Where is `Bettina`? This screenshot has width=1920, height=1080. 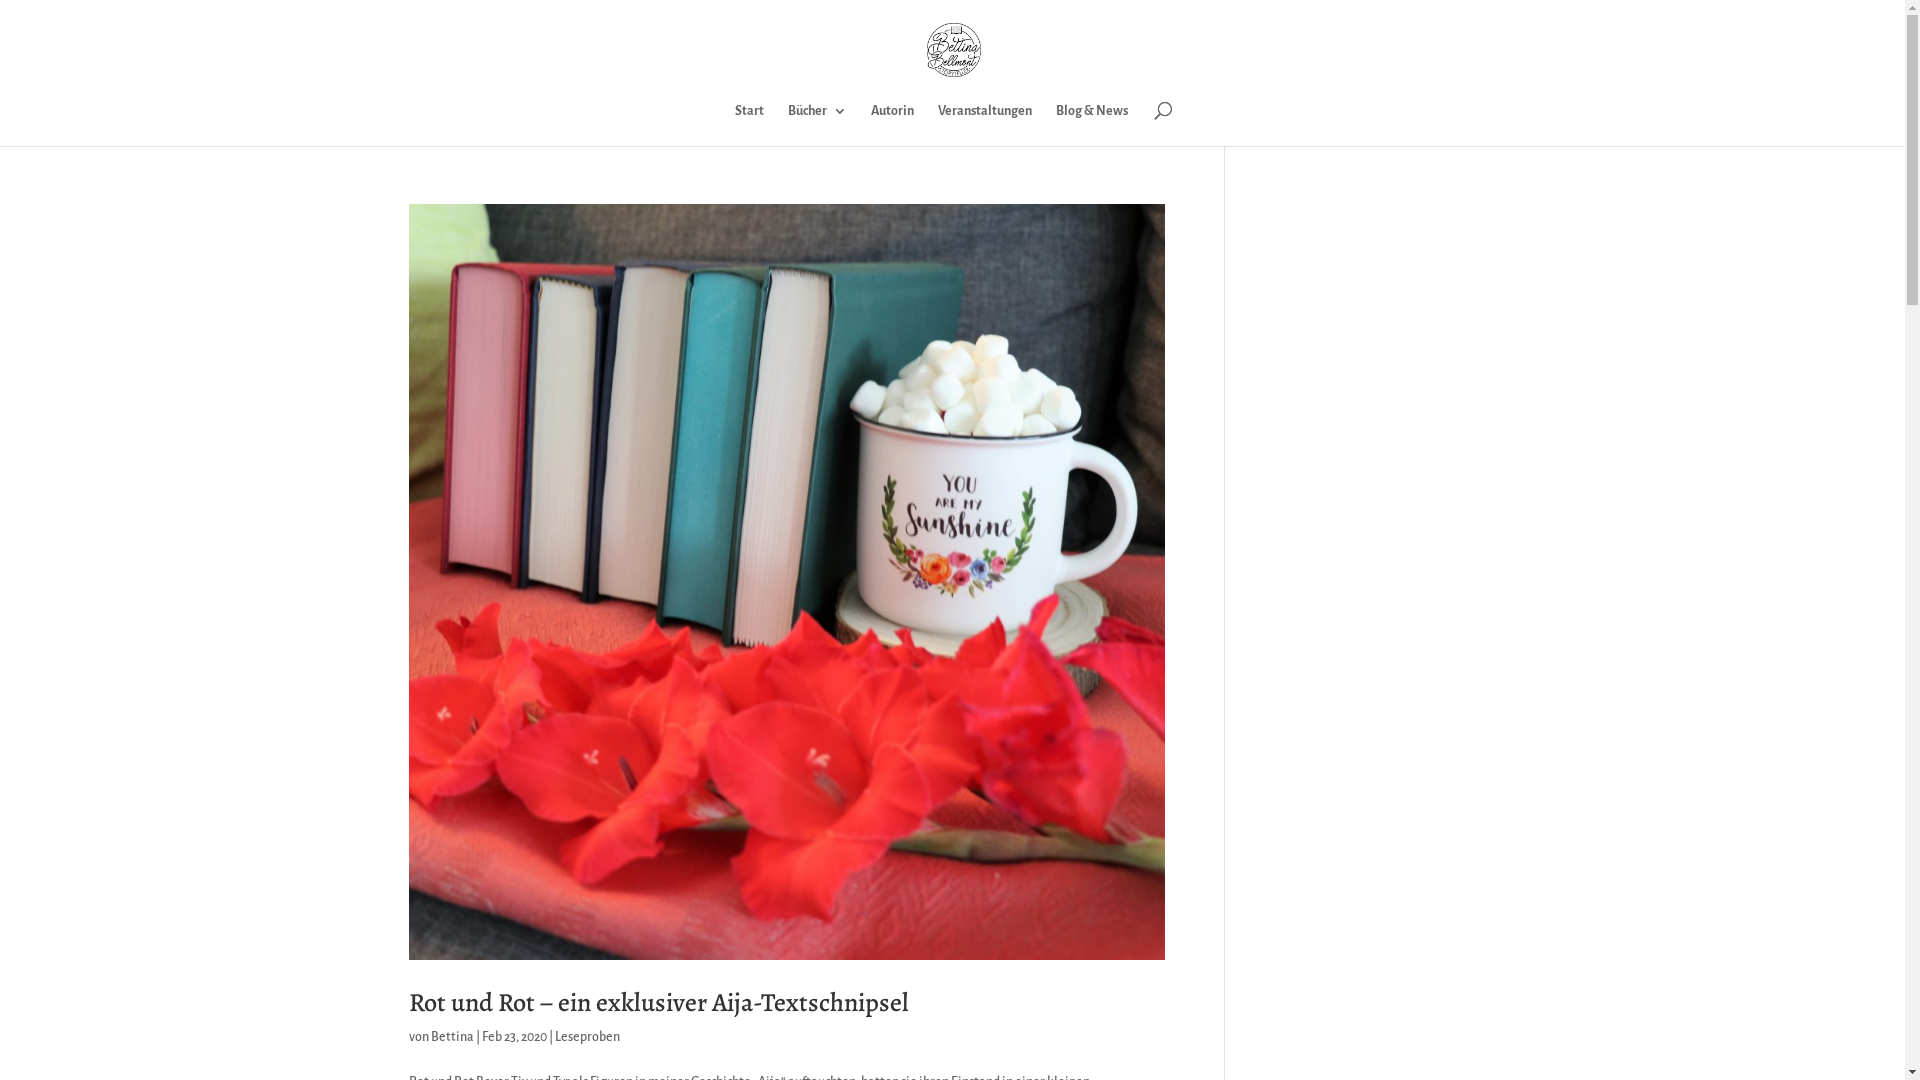 Bettina is located at coordinates (452, 1037).